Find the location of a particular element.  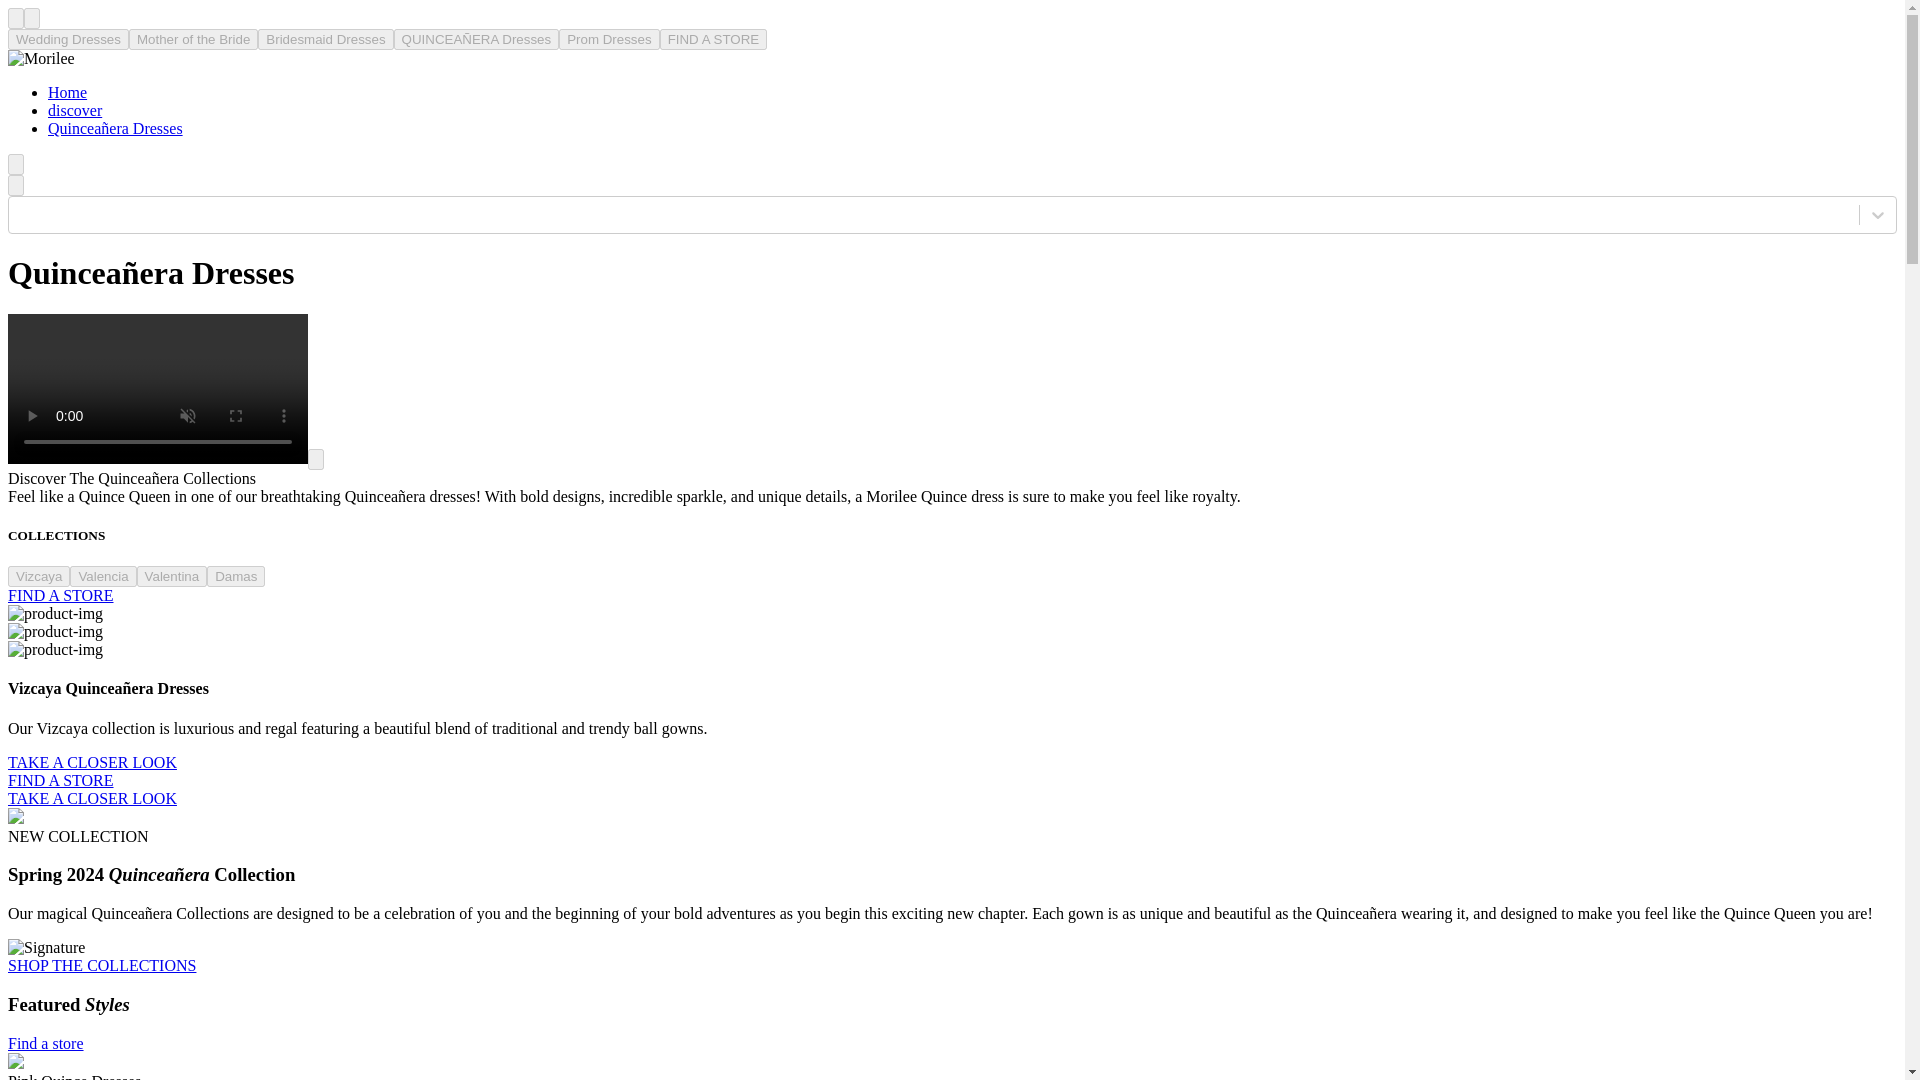

Vizcaya is located at coordinates (38, 576).